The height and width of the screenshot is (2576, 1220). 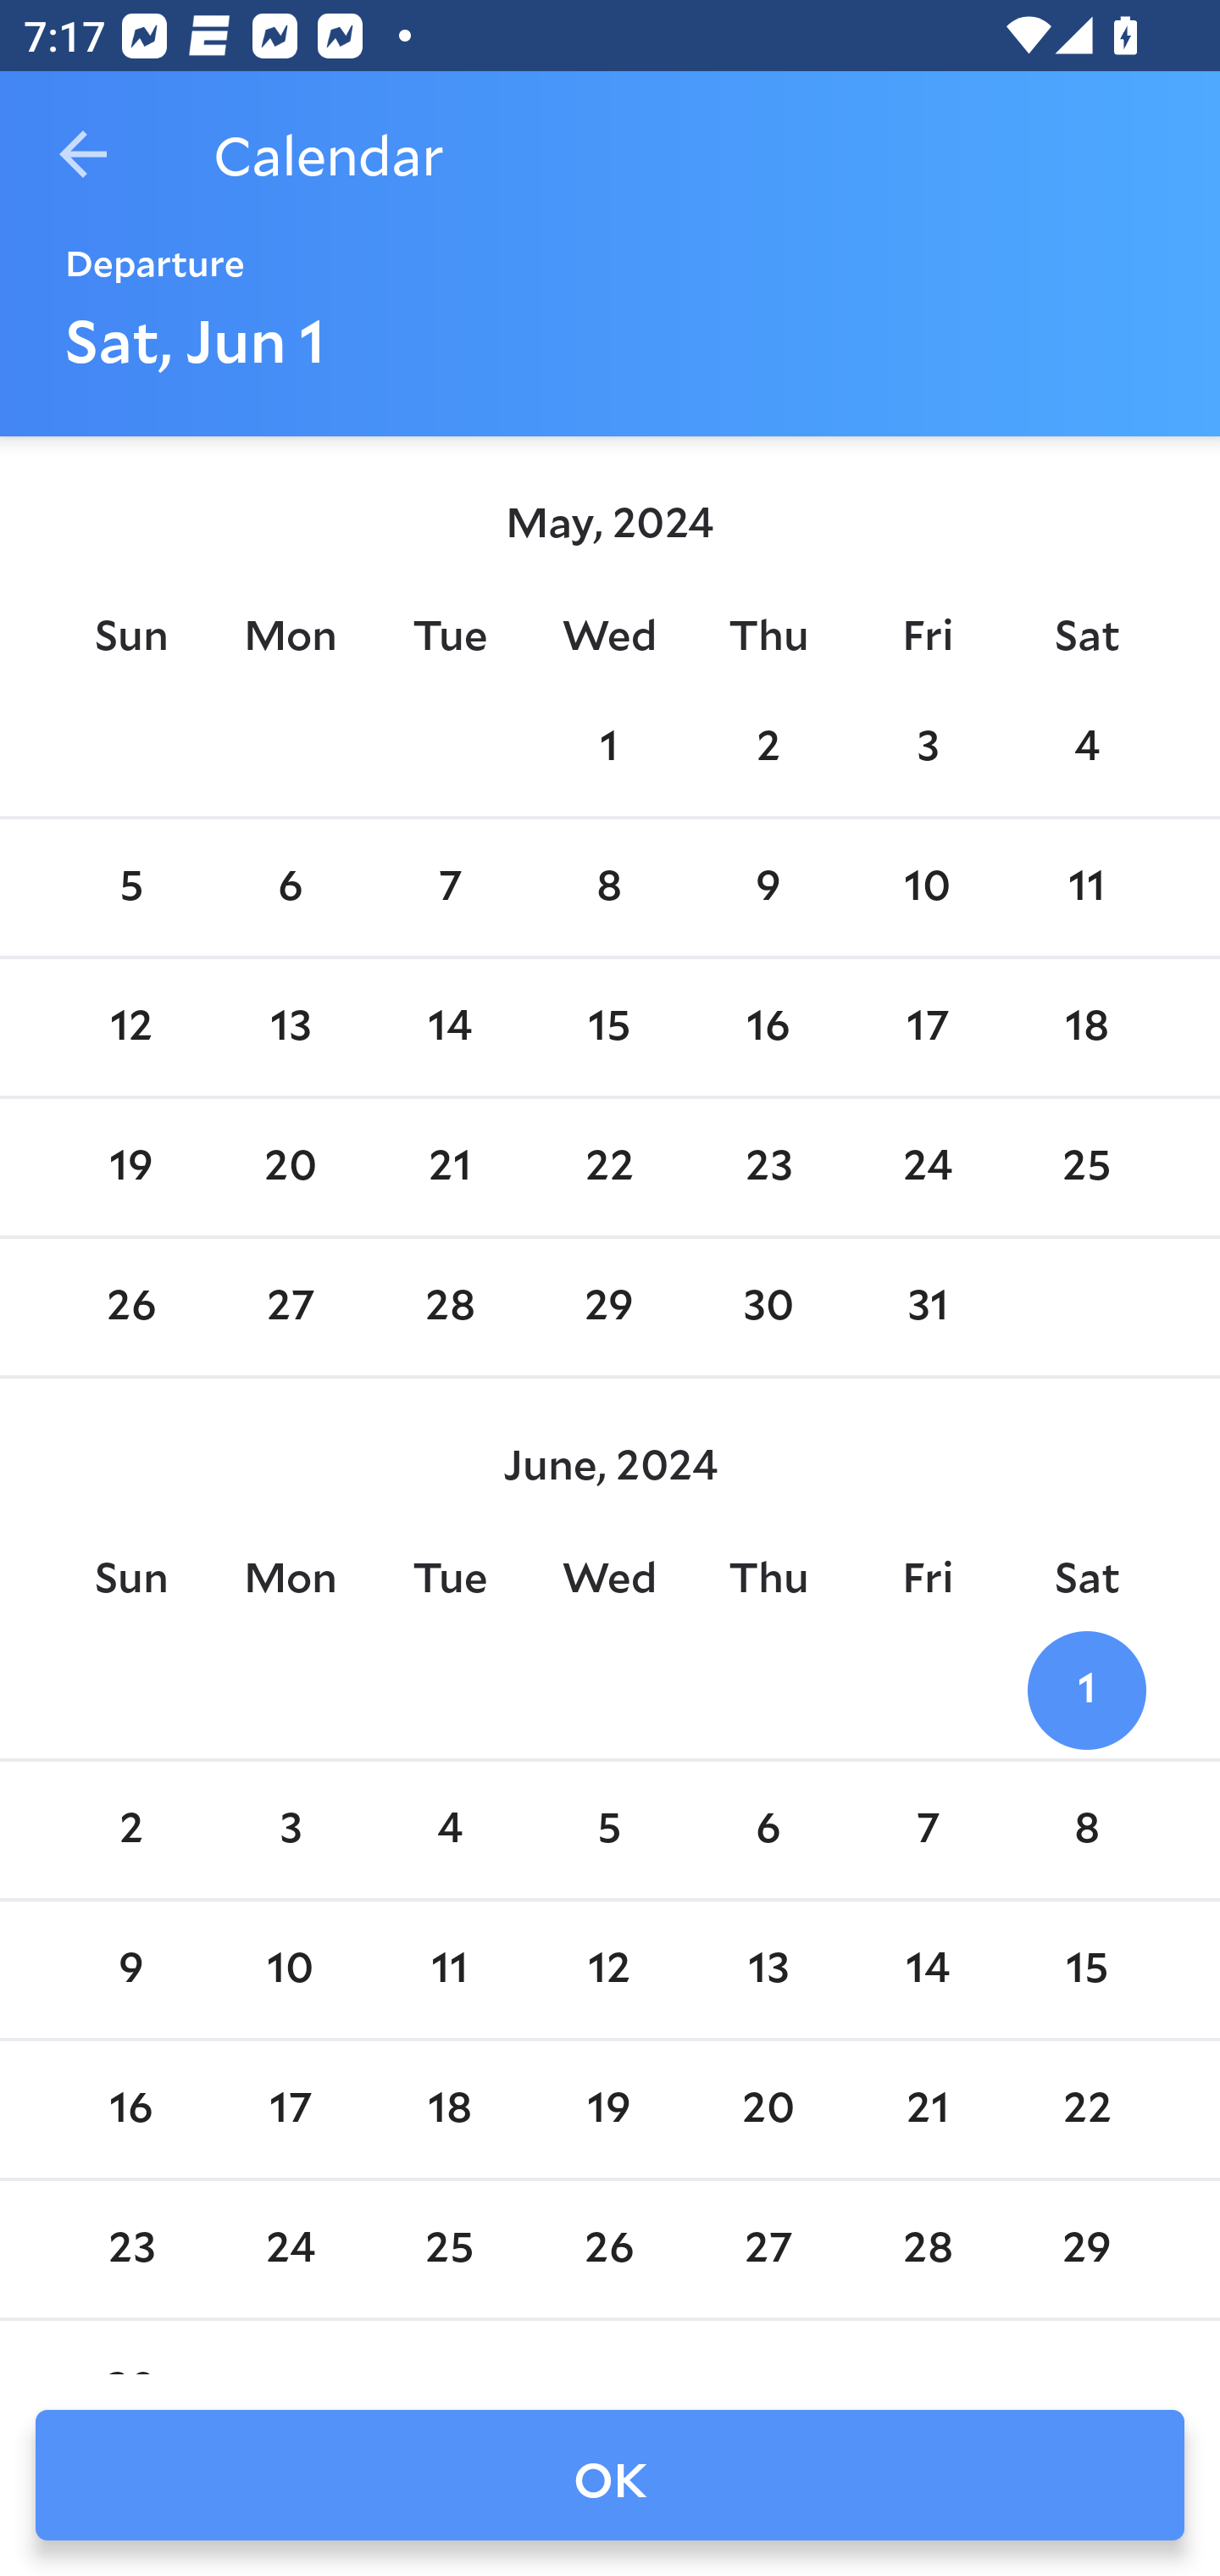 I want to click on 14, so click(x=449, y=1027).